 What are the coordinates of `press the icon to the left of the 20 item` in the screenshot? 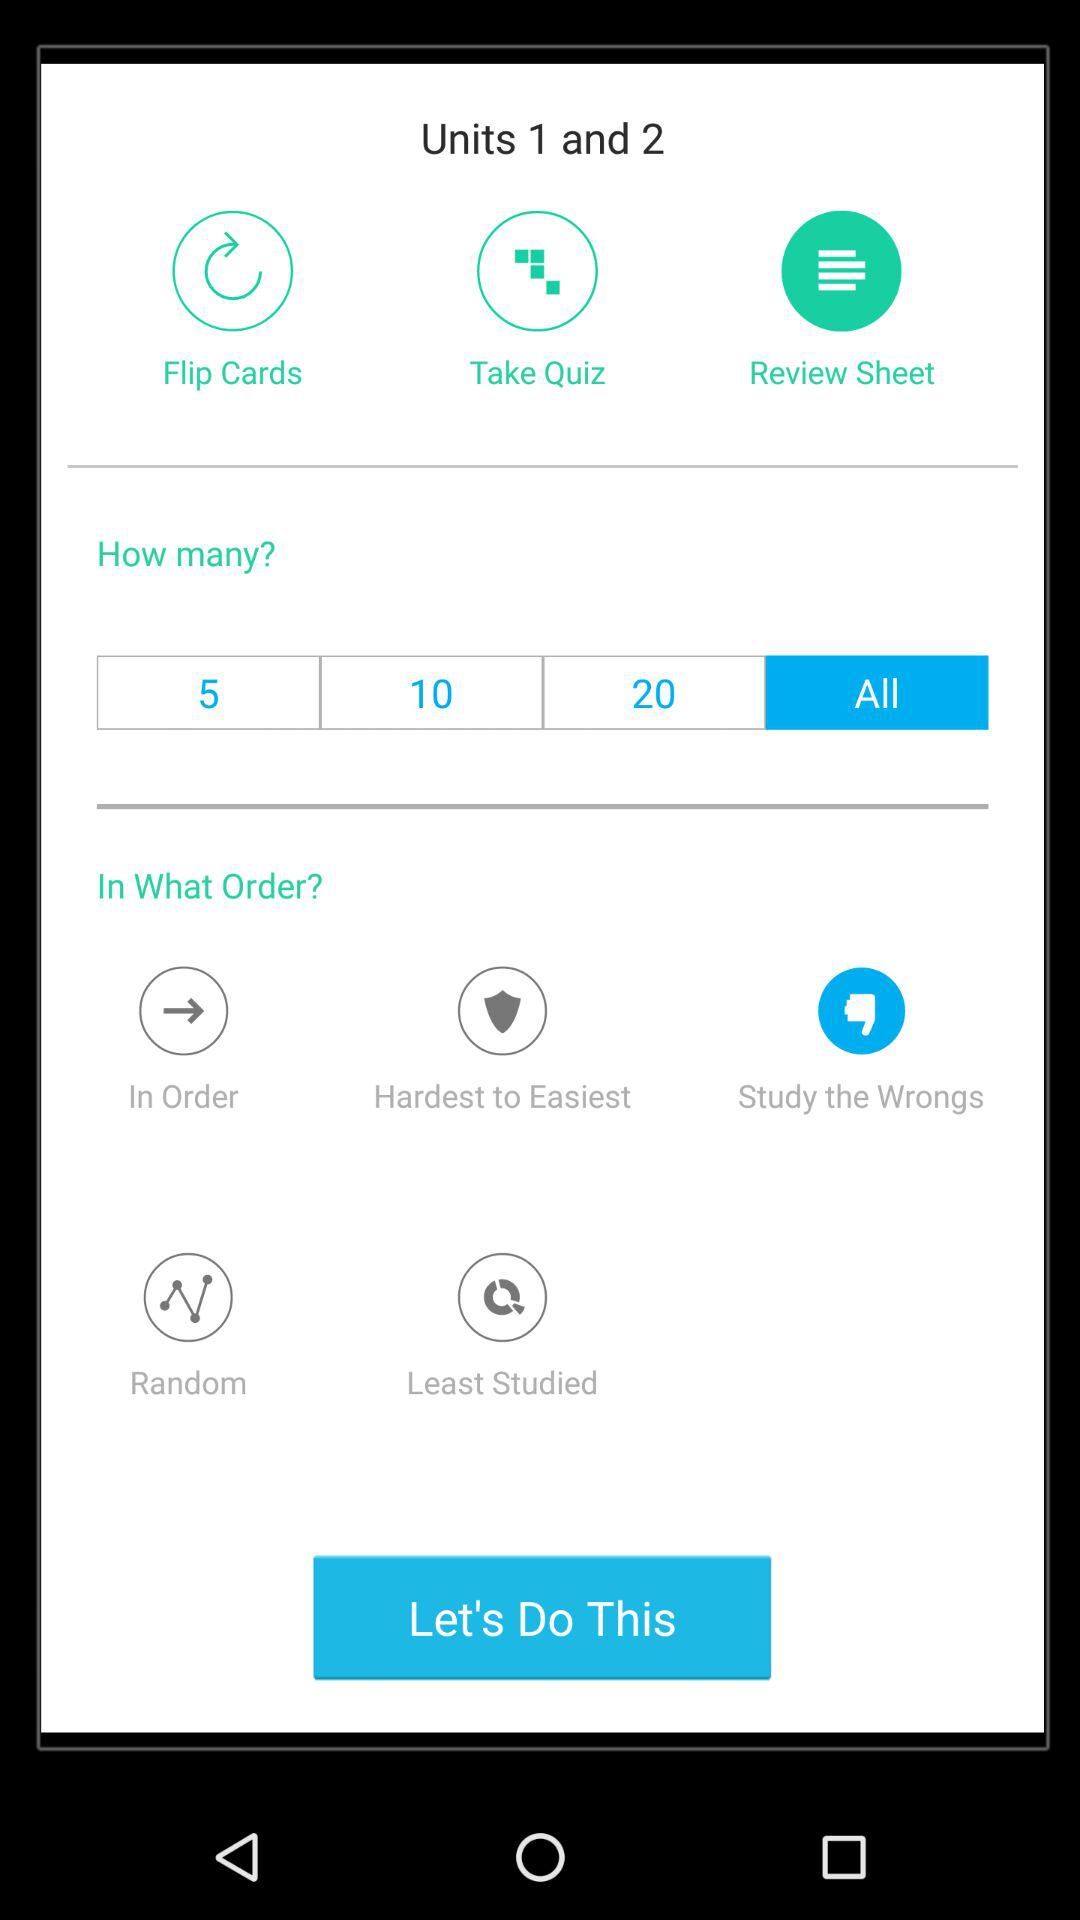 It's located at (431, 692).